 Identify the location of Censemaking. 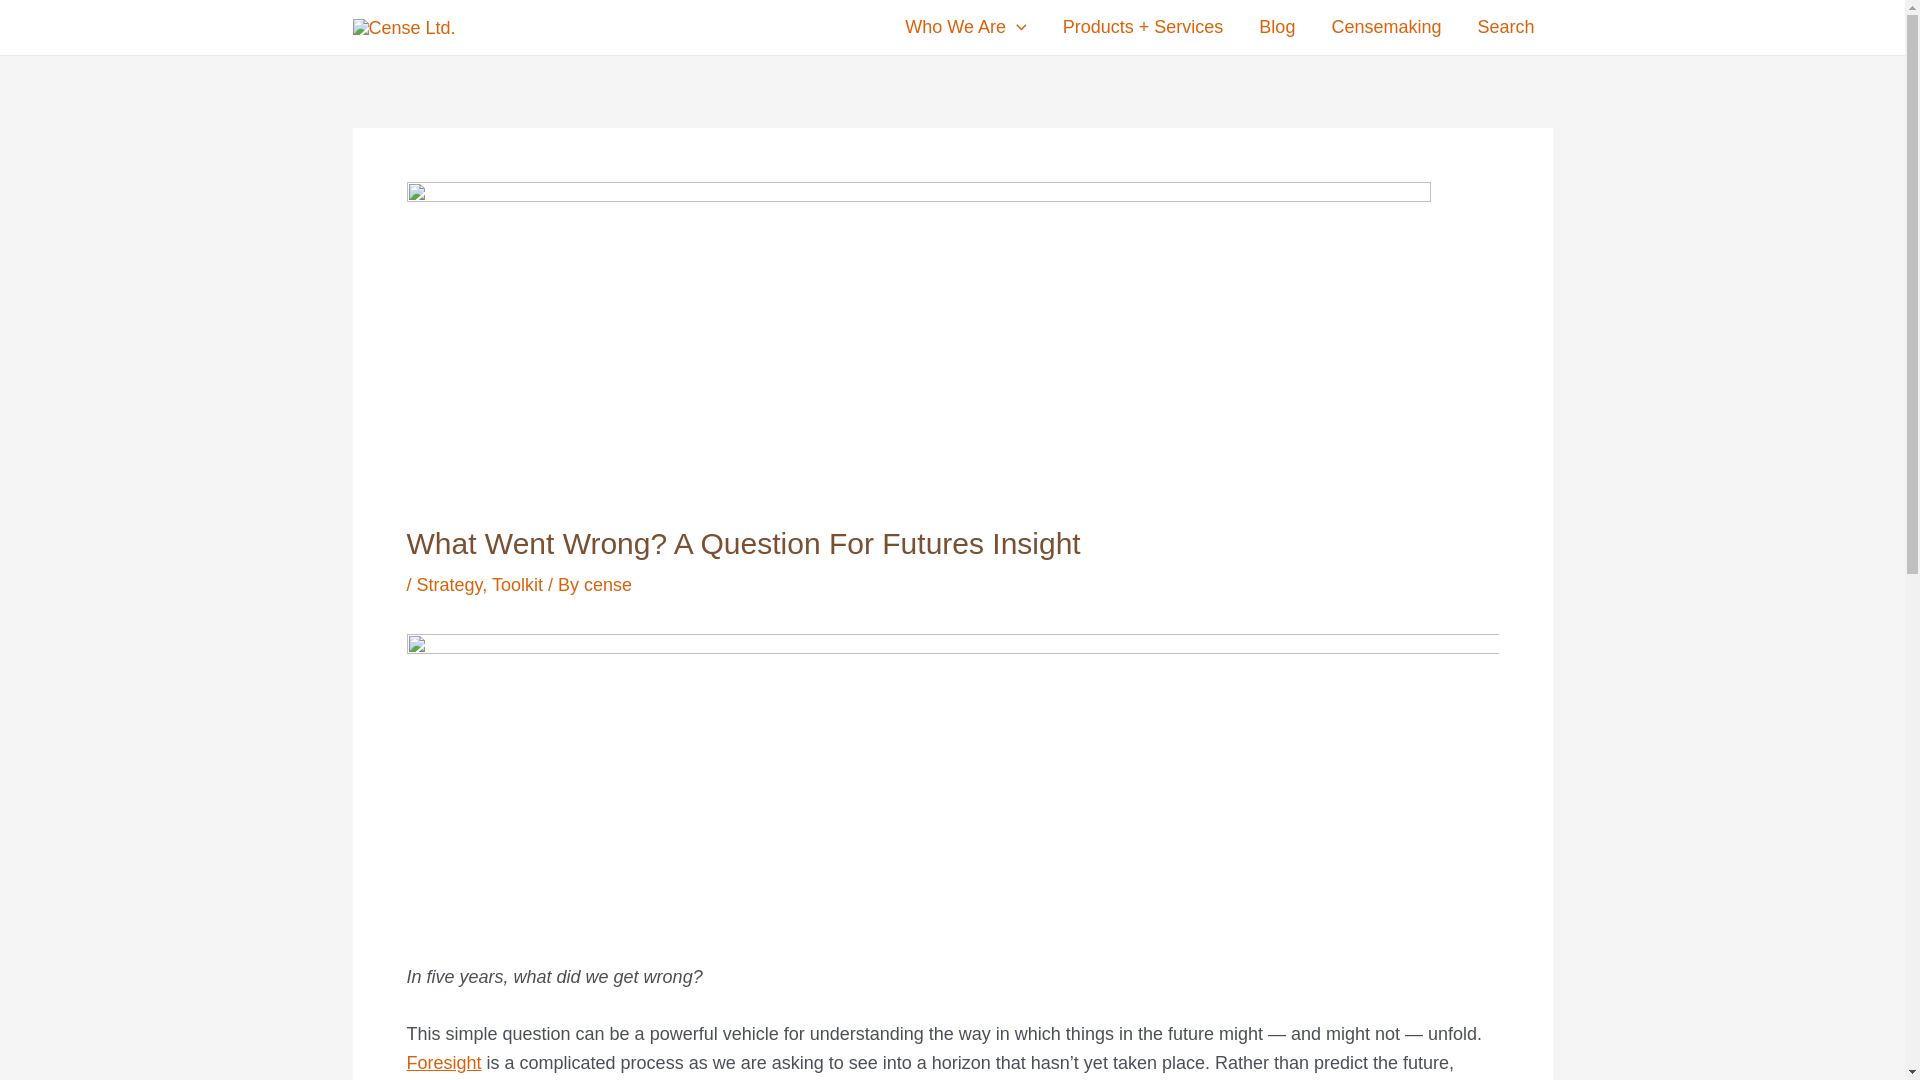
(1386, 27).